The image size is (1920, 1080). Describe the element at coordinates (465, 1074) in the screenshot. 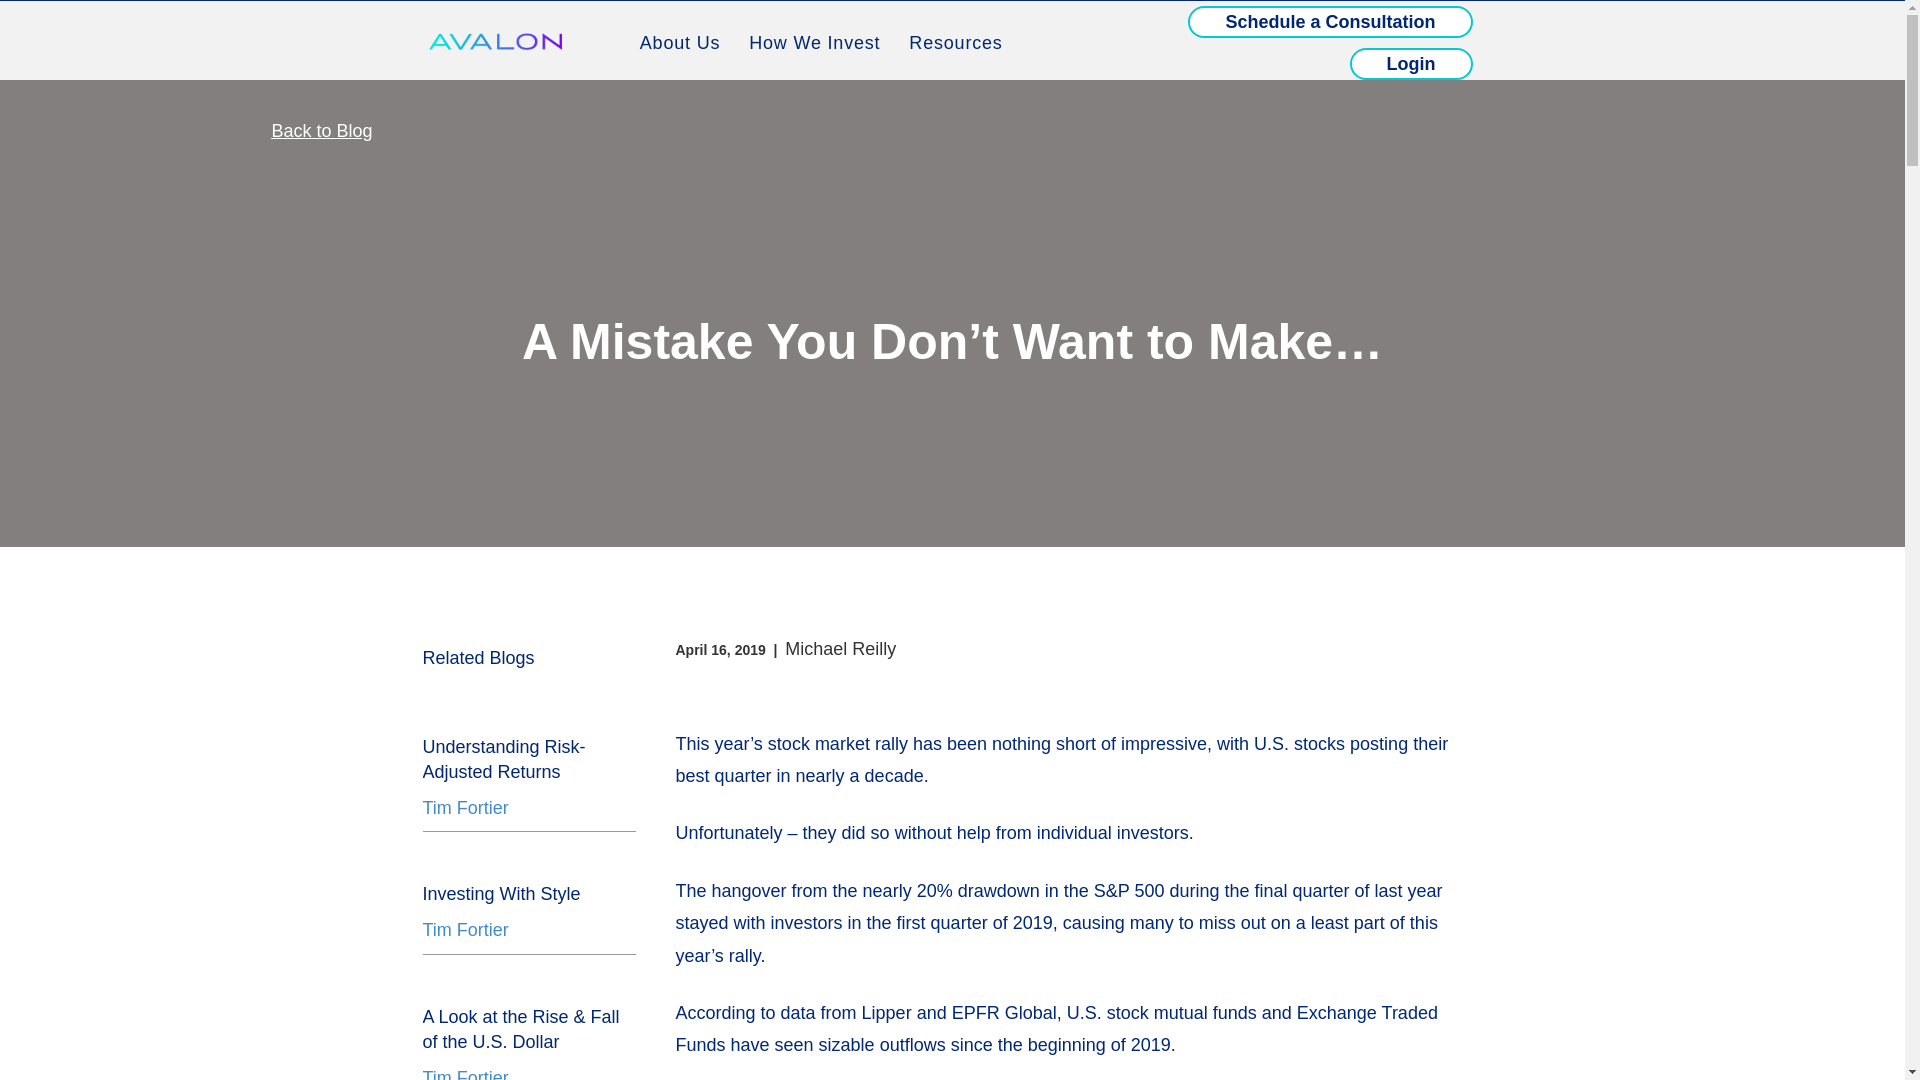

I see `Tim Fortier` at that location.